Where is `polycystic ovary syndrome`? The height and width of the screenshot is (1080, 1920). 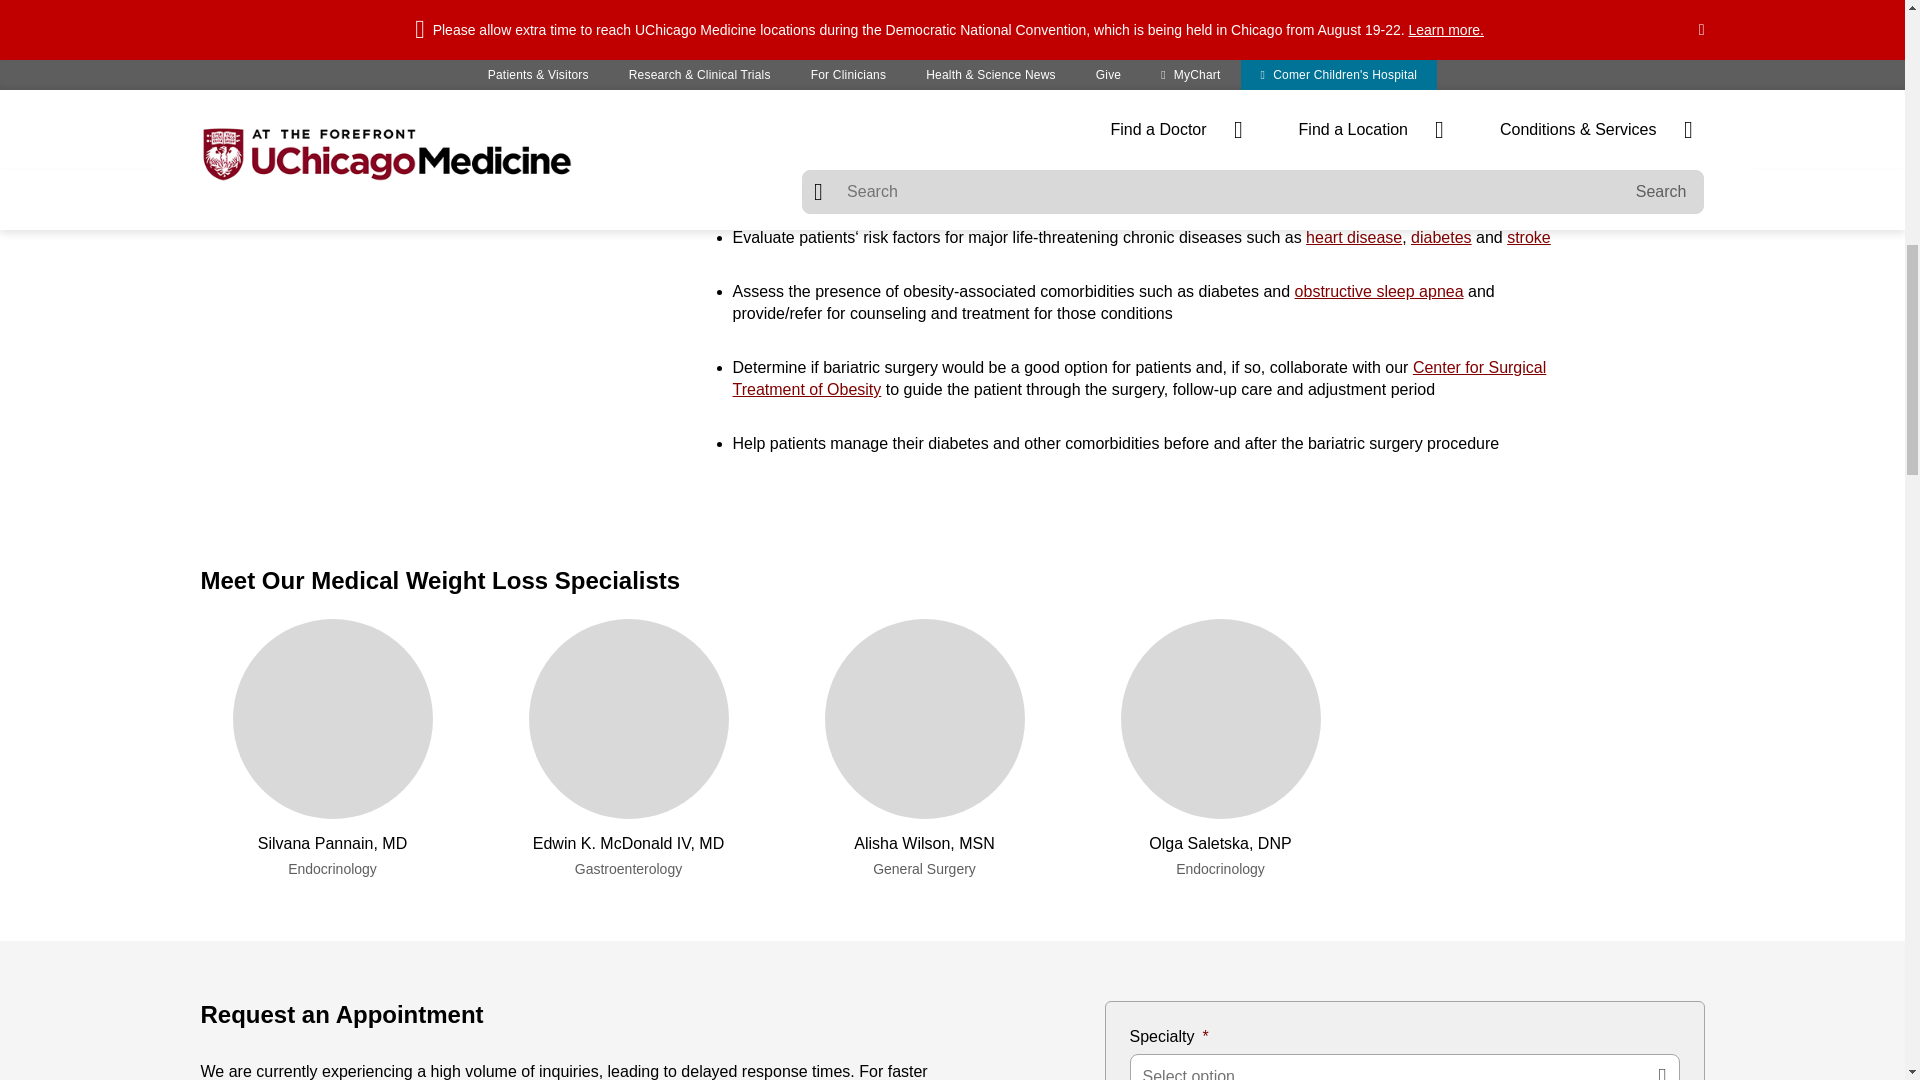
polycystic ovary syndrome is located at coordinates (1386, 107).